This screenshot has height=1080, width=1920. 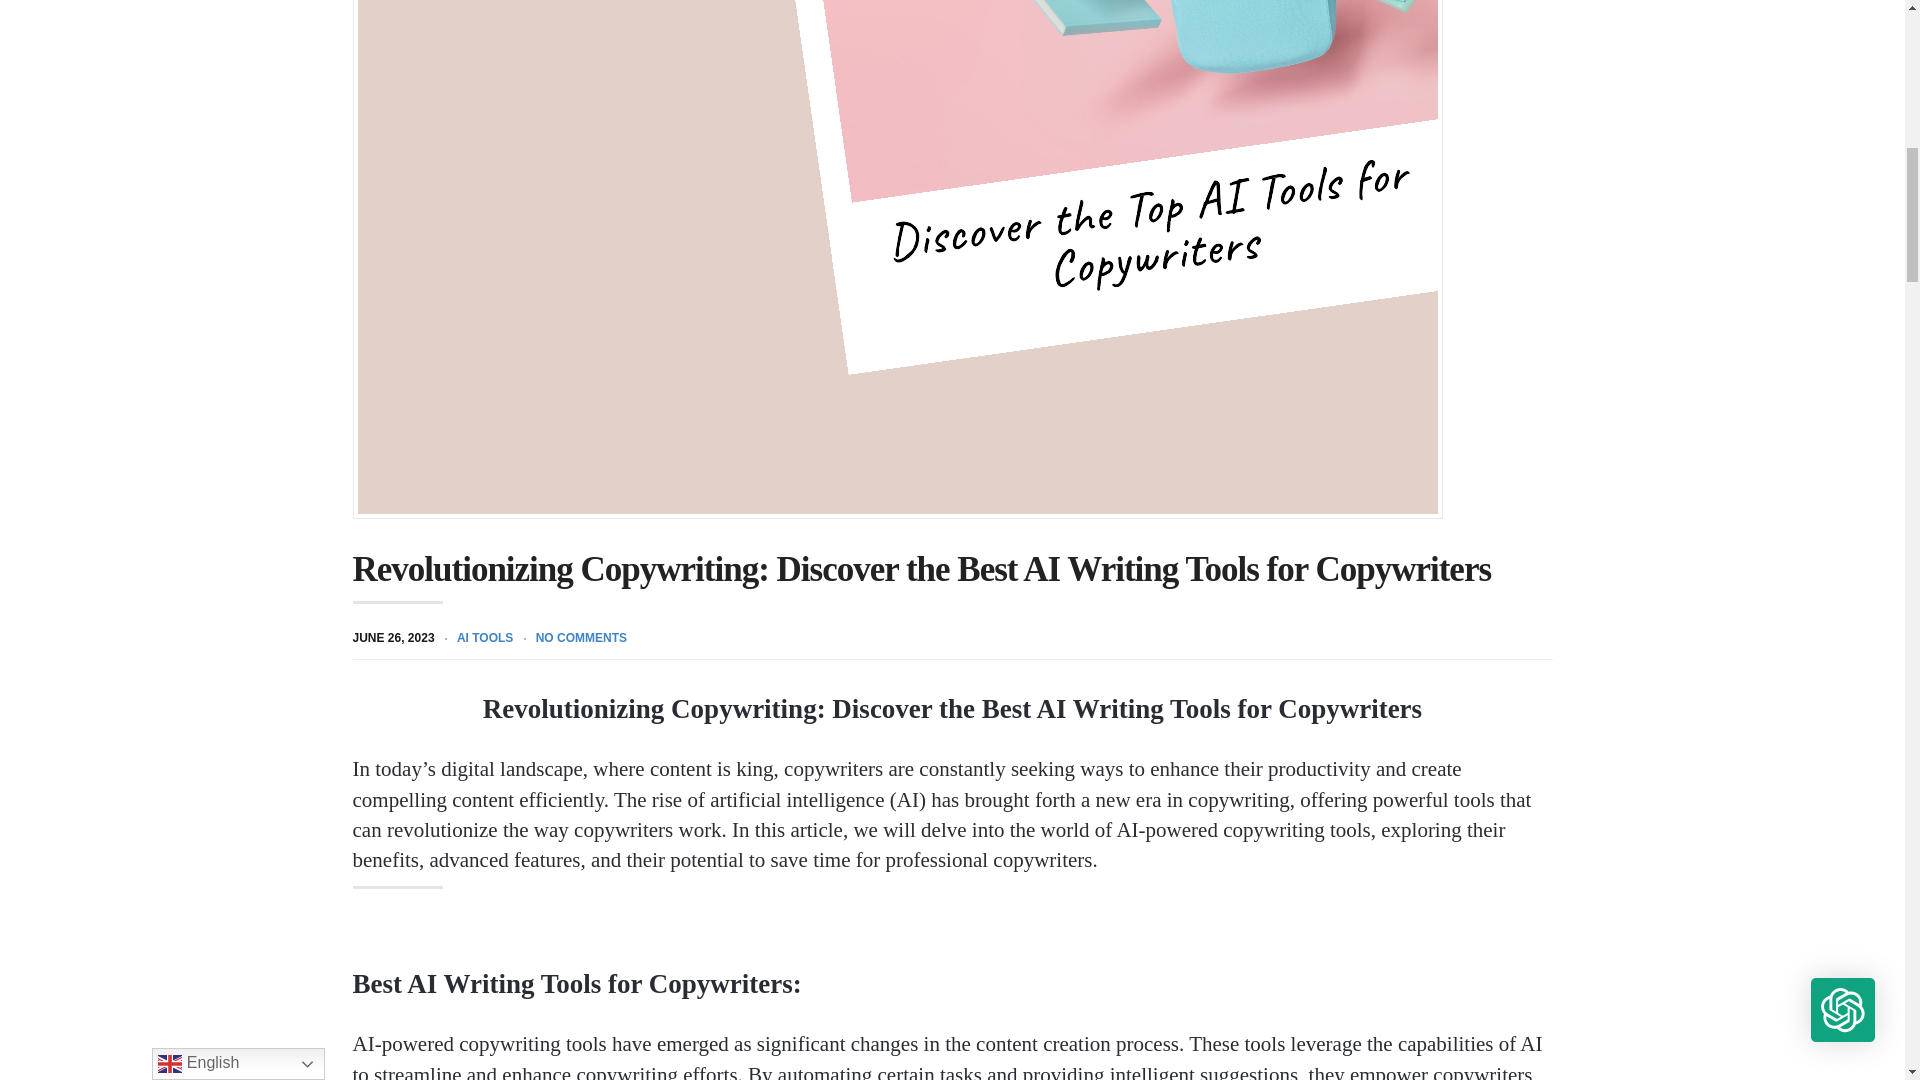 I want to click on NO COMMENTS, so click(x=581, y=637).